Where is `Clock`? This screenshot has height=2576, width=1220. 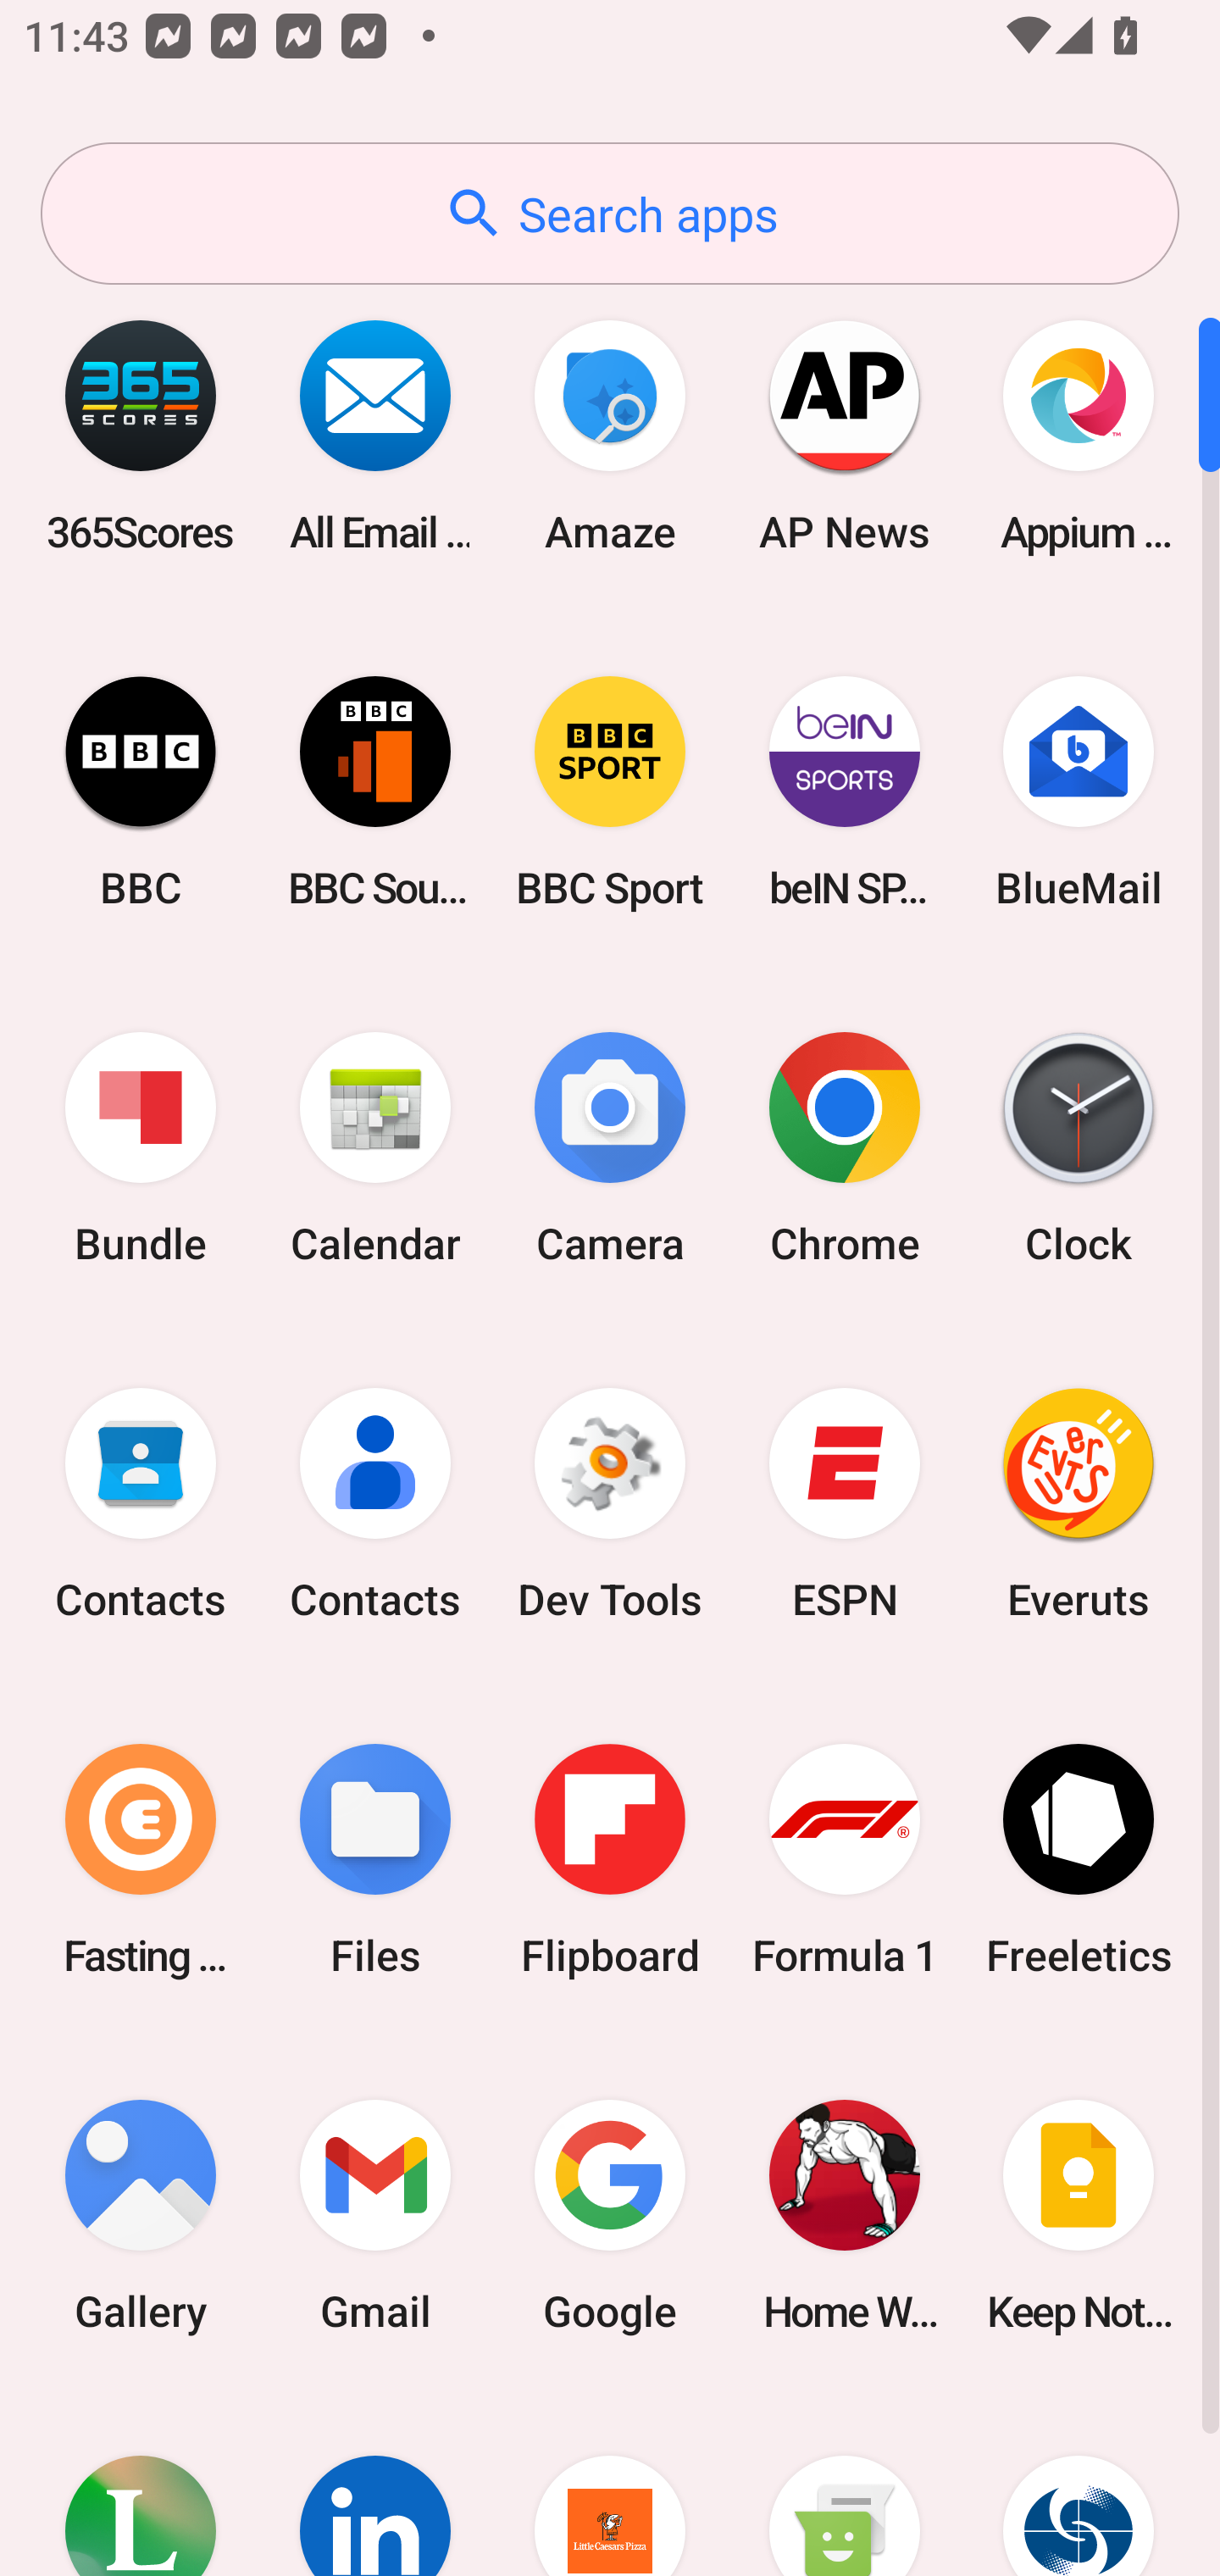 Clock is located at coordinates (1079, 1149).